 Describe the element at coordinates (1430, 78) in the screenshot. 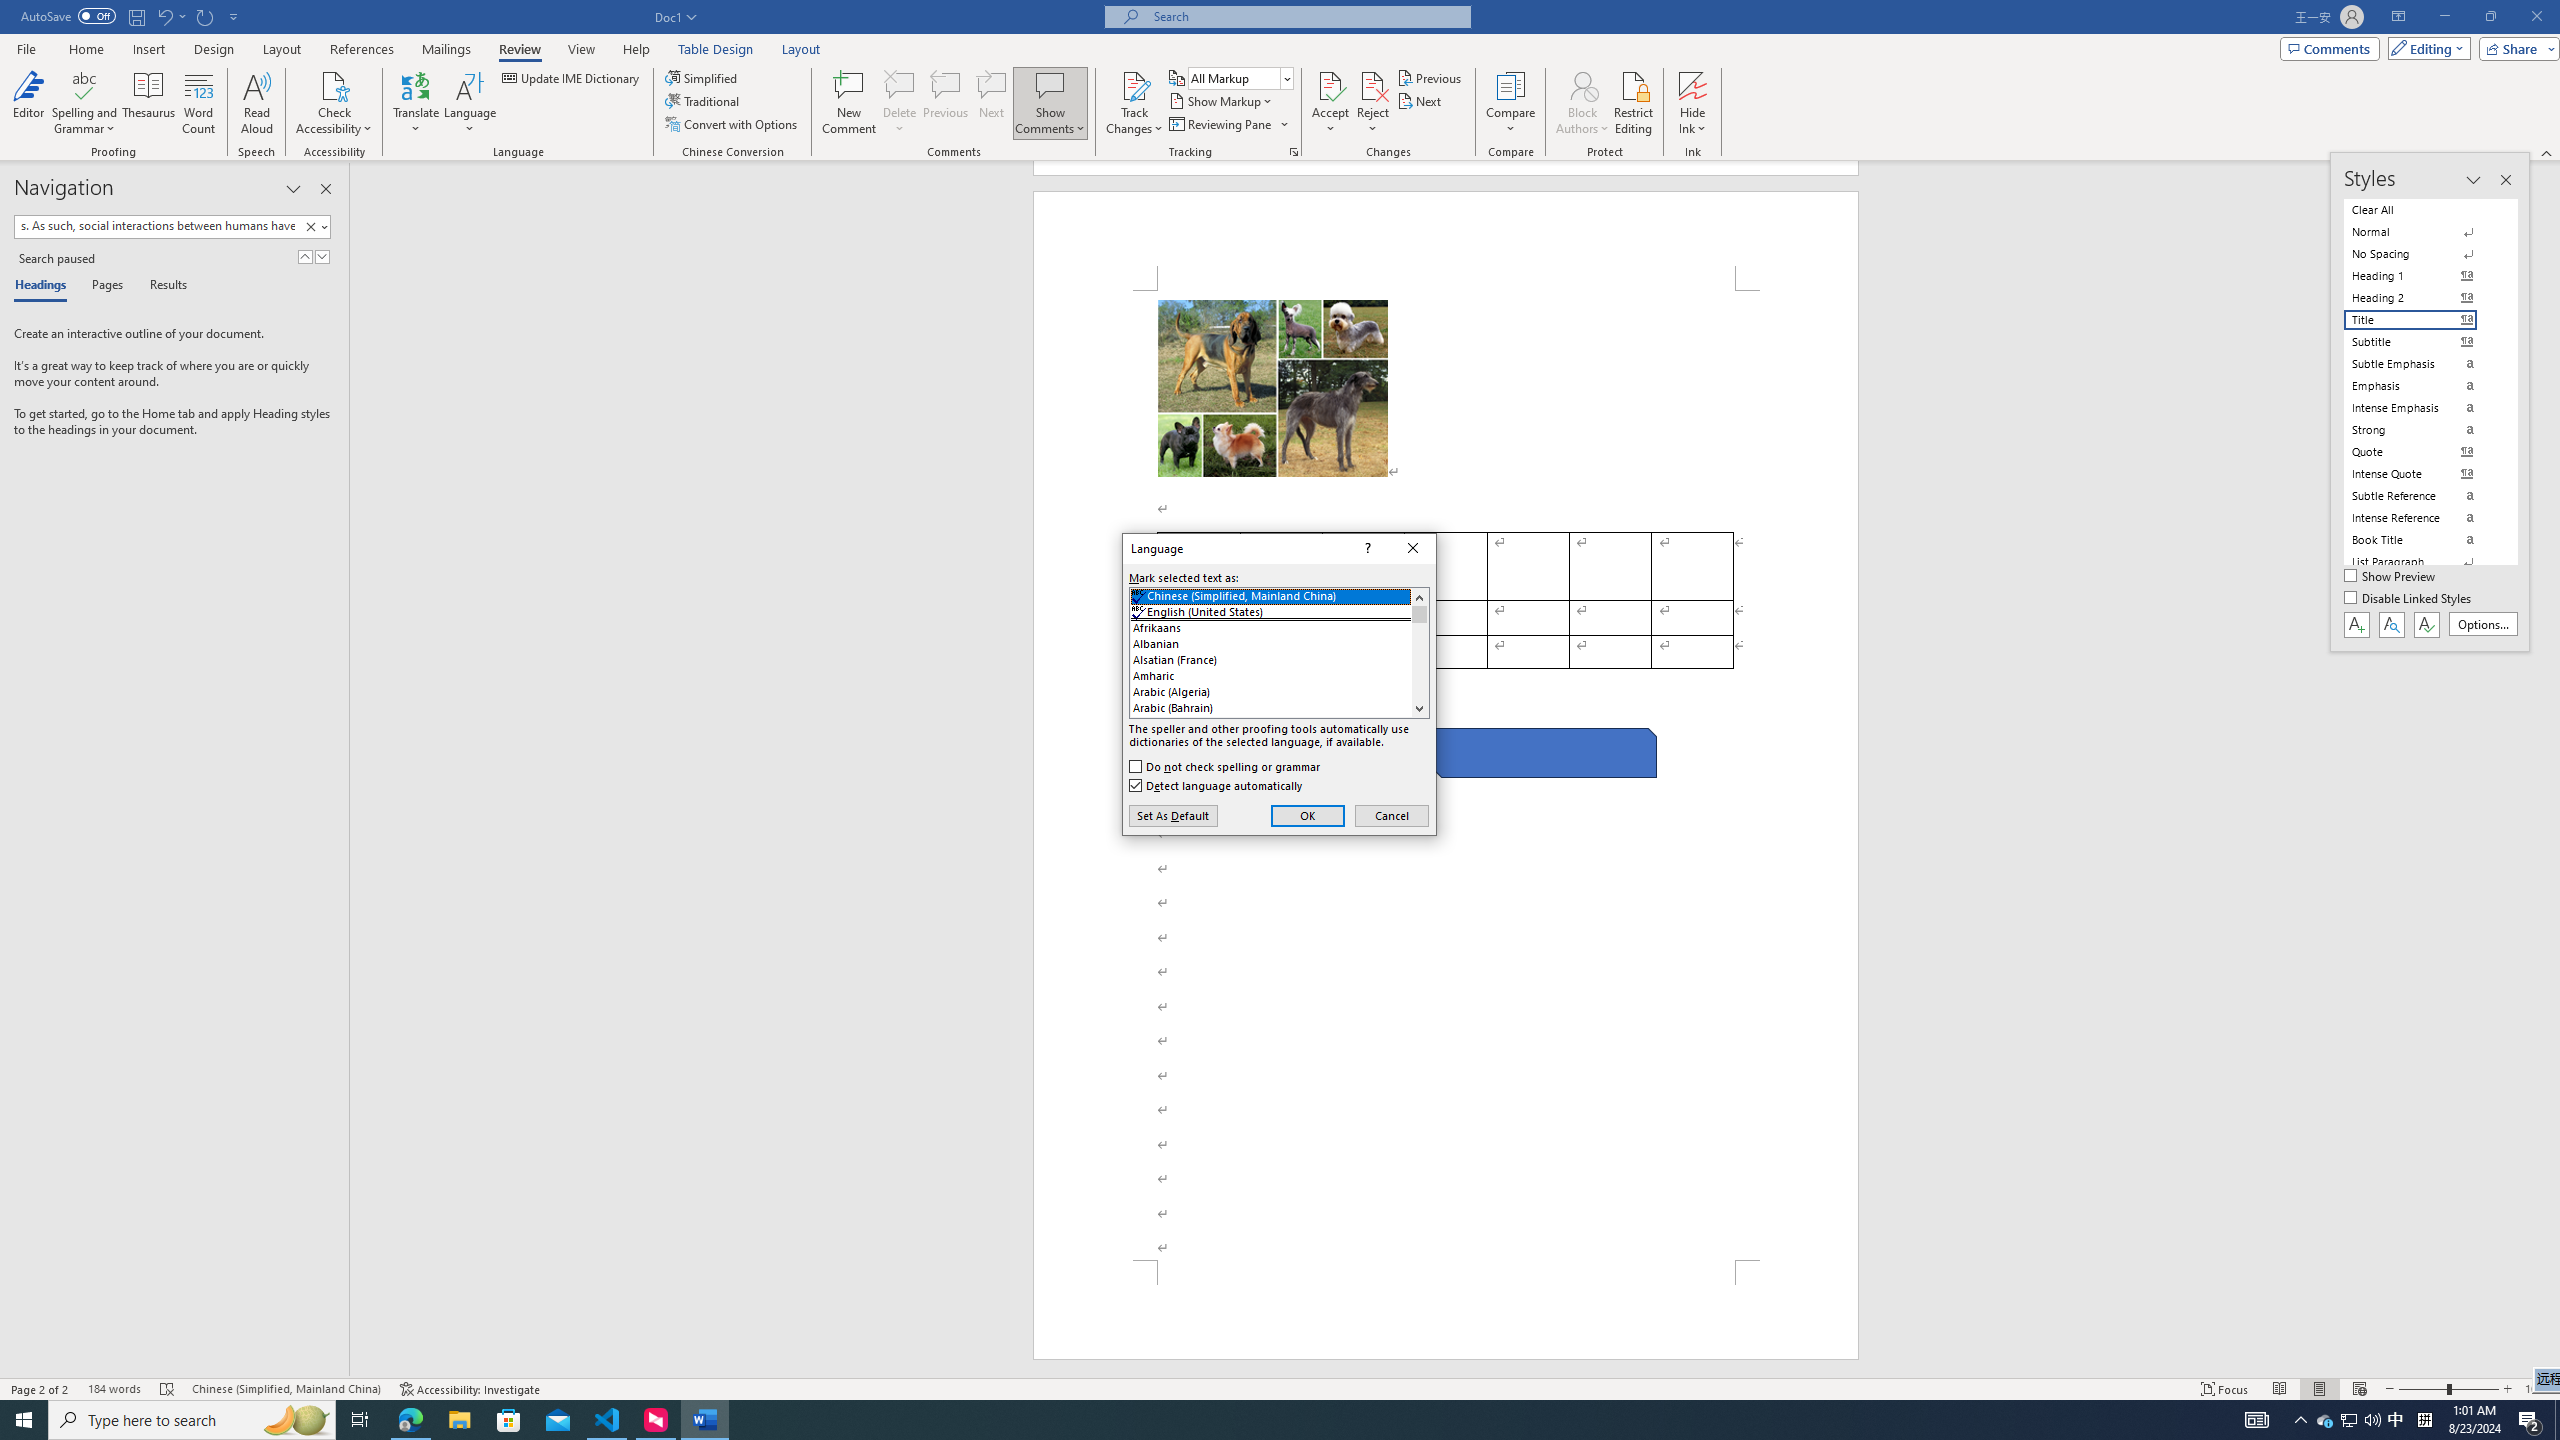

I see `Previous` at that location.